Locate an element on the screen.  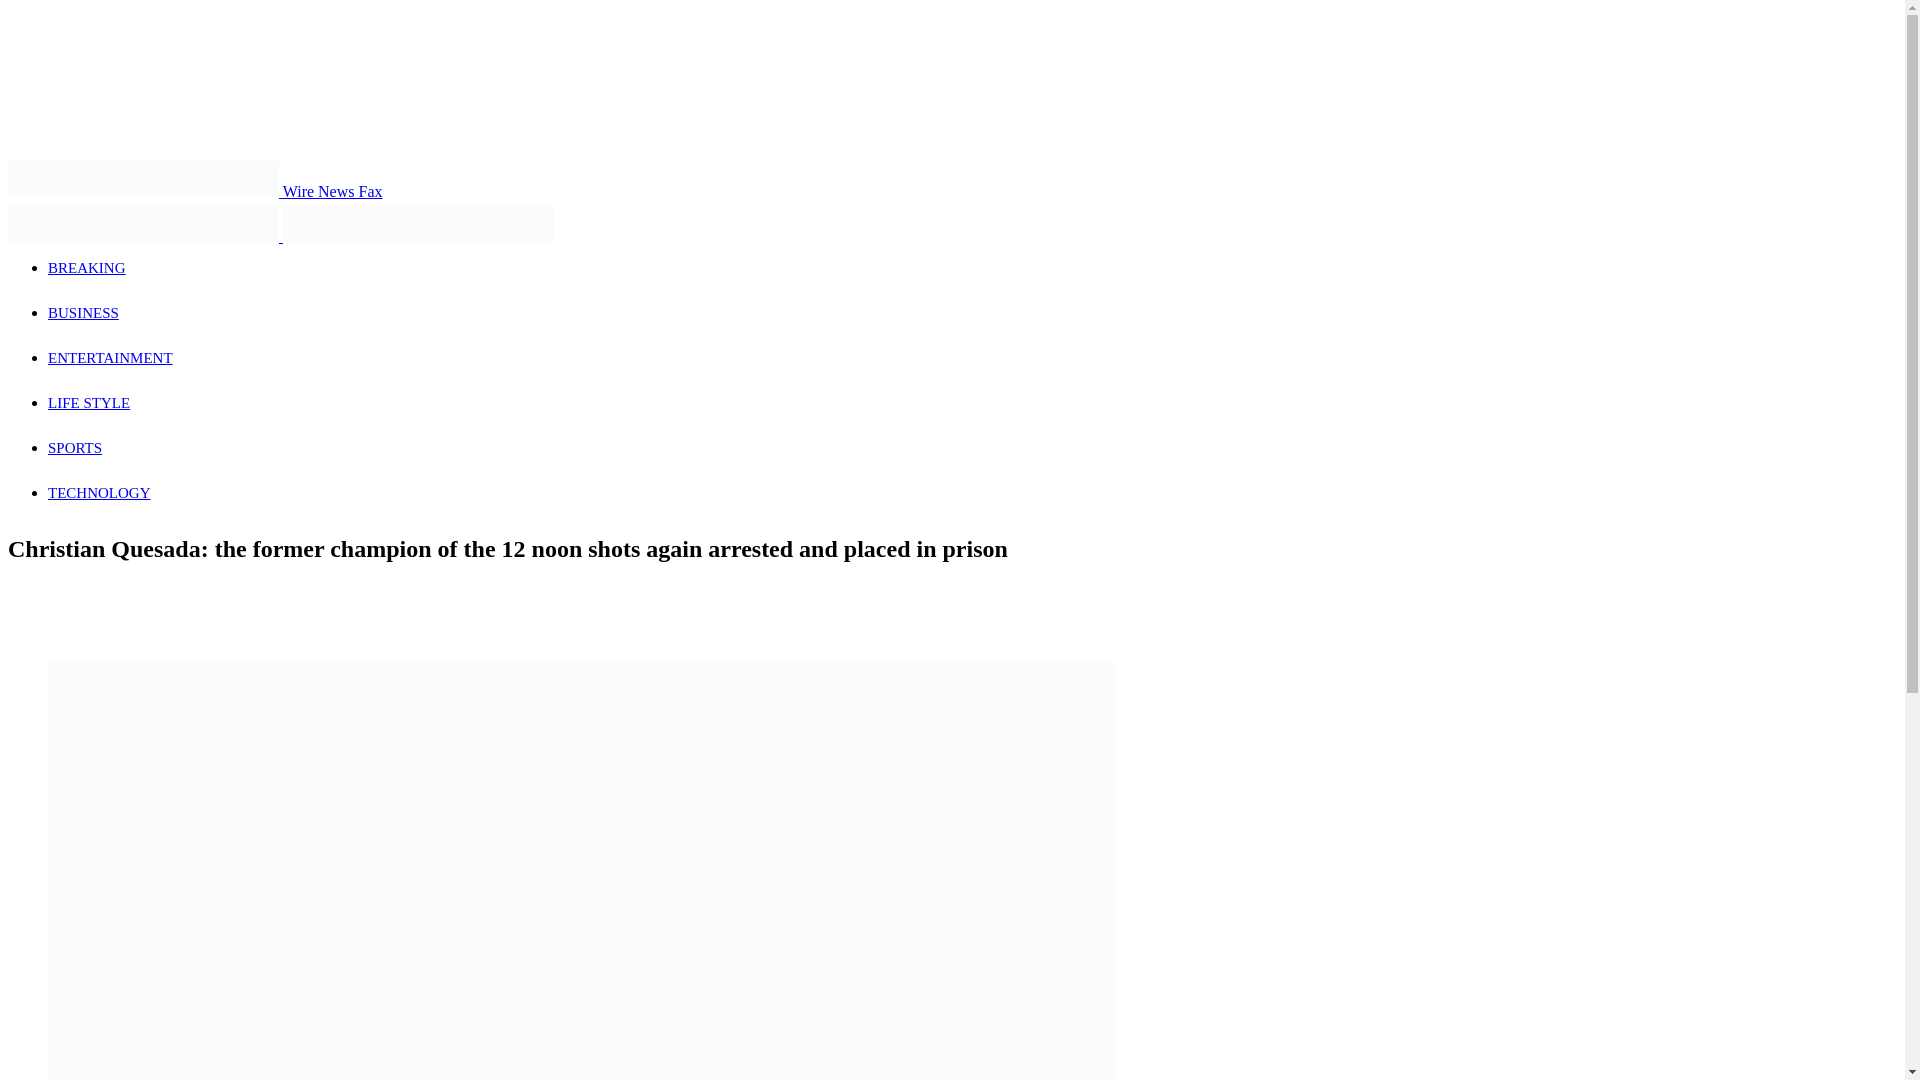
TECHNOLOGY is located at coordinates (100, 492).